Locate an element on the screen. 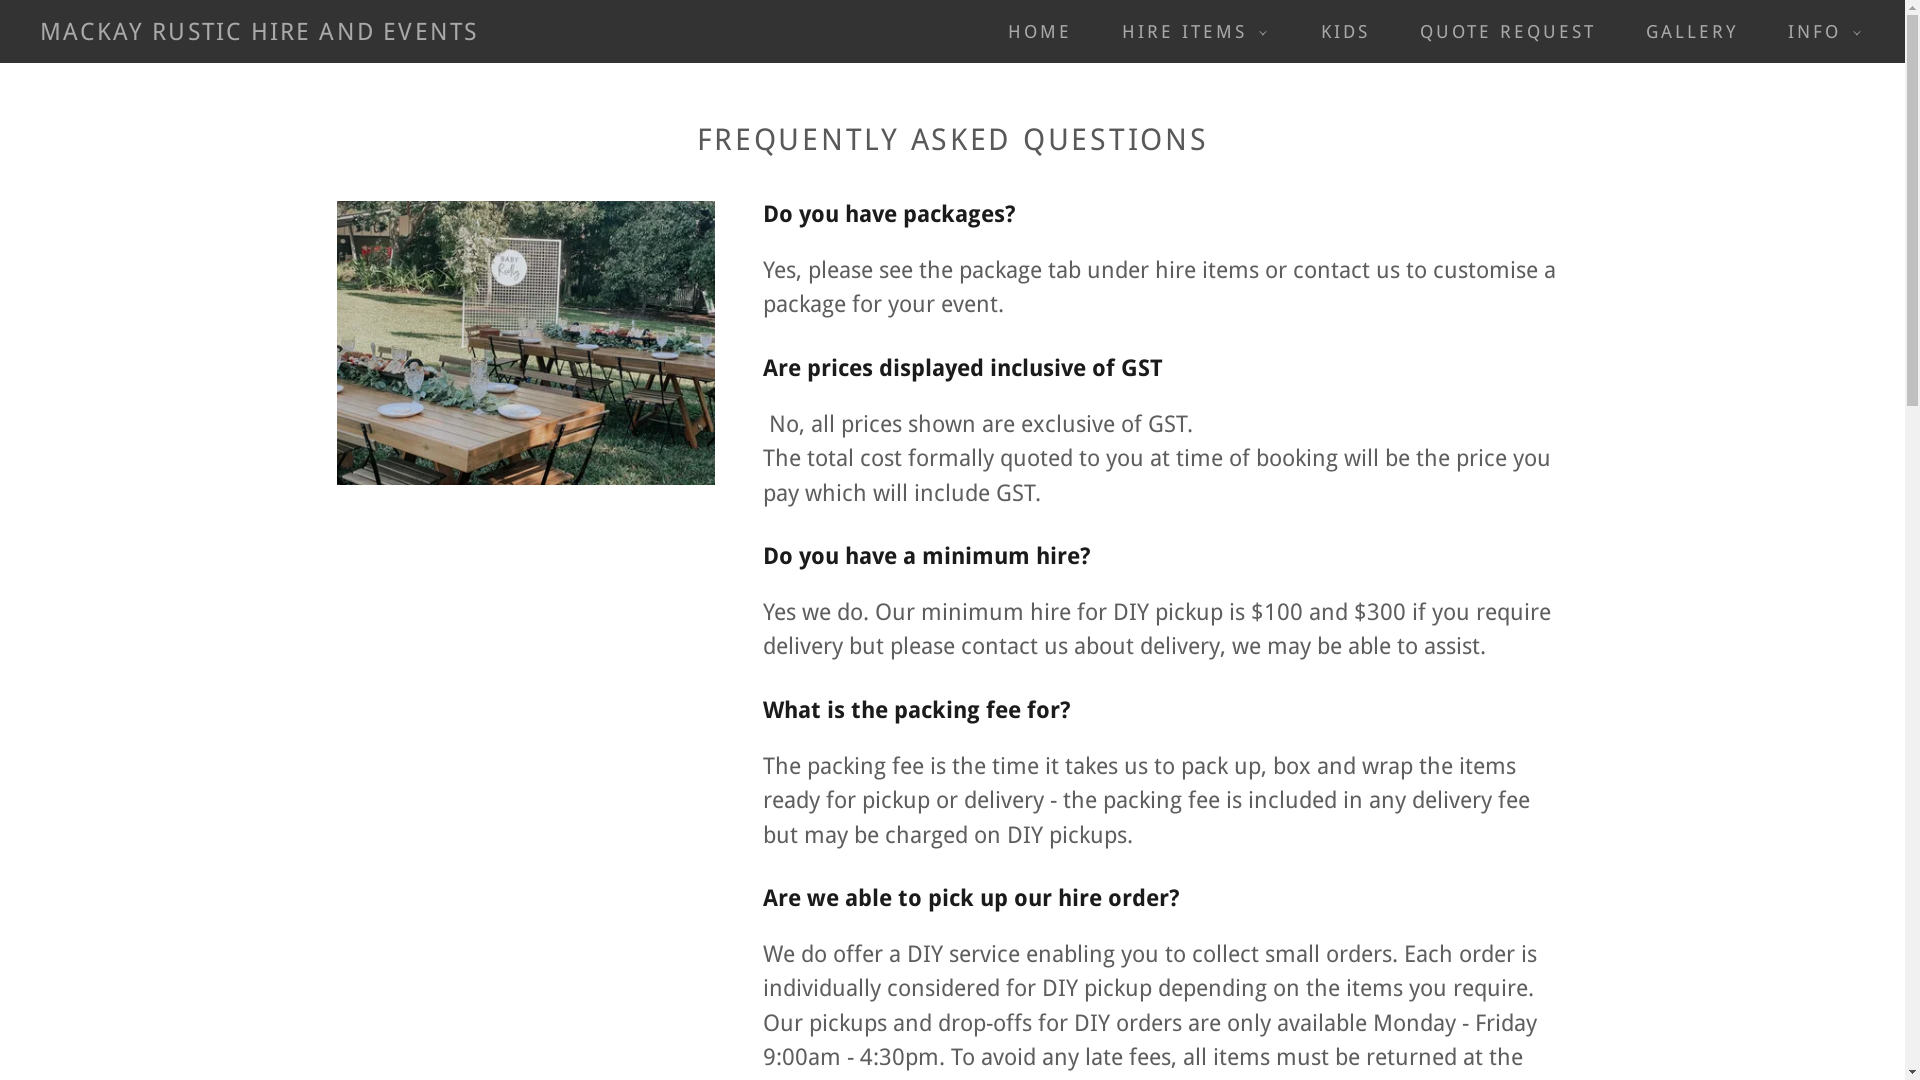  KIDS is located at coordinates (1336, 32).